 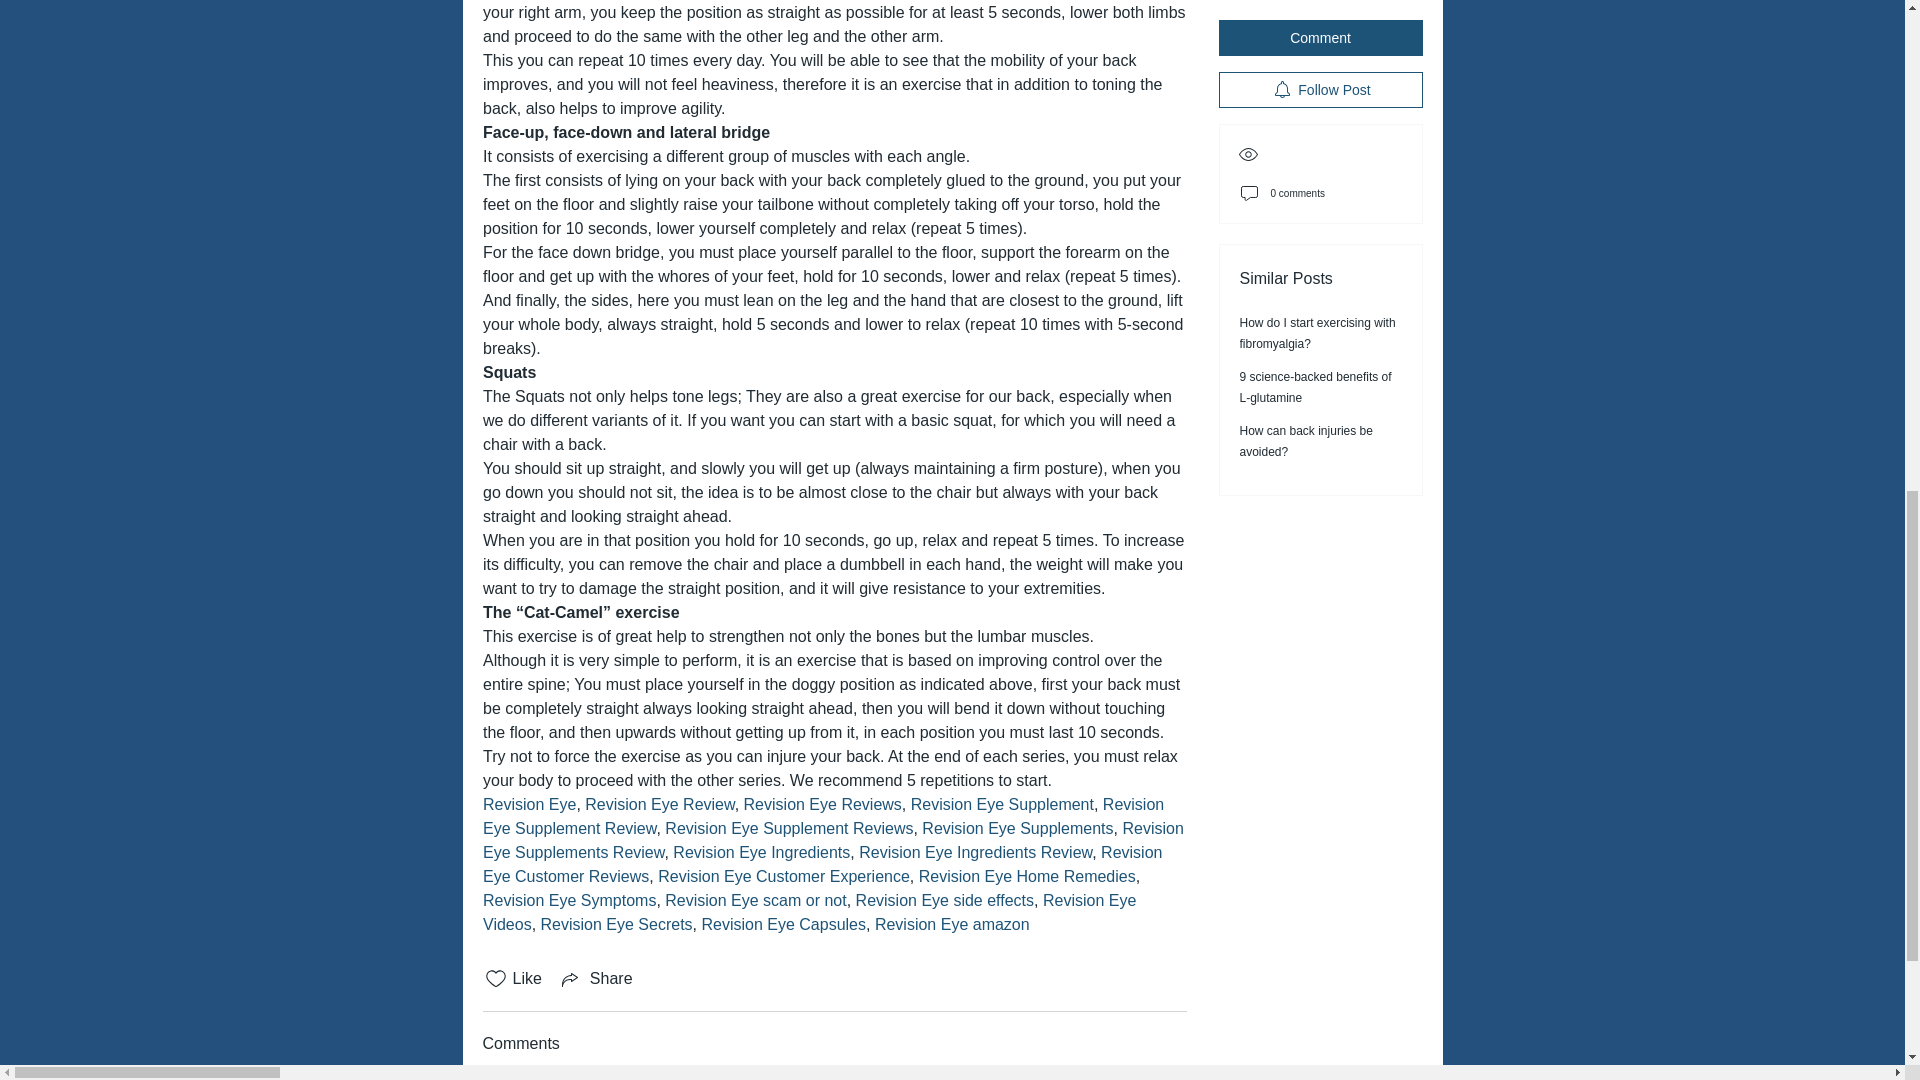 What do you see at coordinates (528, 804) in the screenshot?
I see `Revision Eye` at bounding box center [528, 804].